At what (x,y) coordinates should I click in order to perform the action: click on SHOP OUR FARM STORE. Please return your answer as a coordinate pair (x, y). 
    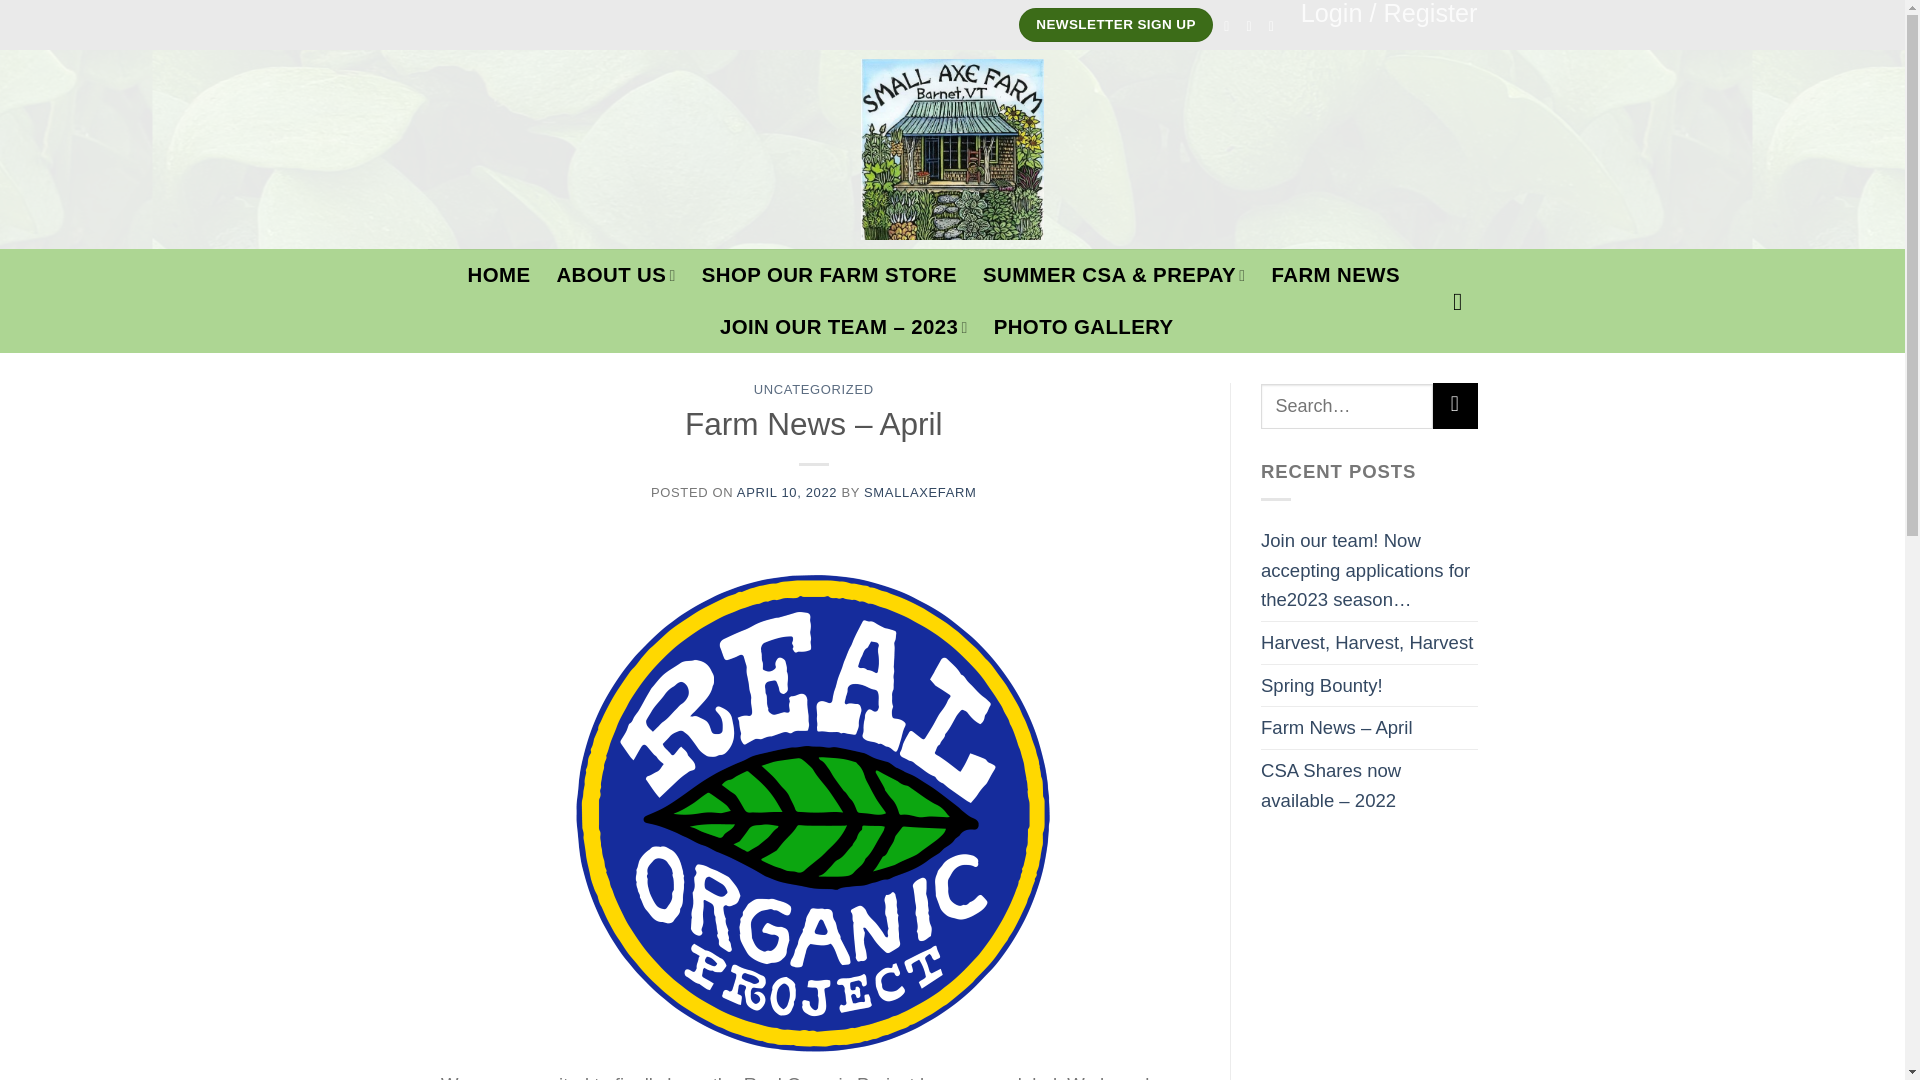
    Looking at the image, I should click on (829, 275).